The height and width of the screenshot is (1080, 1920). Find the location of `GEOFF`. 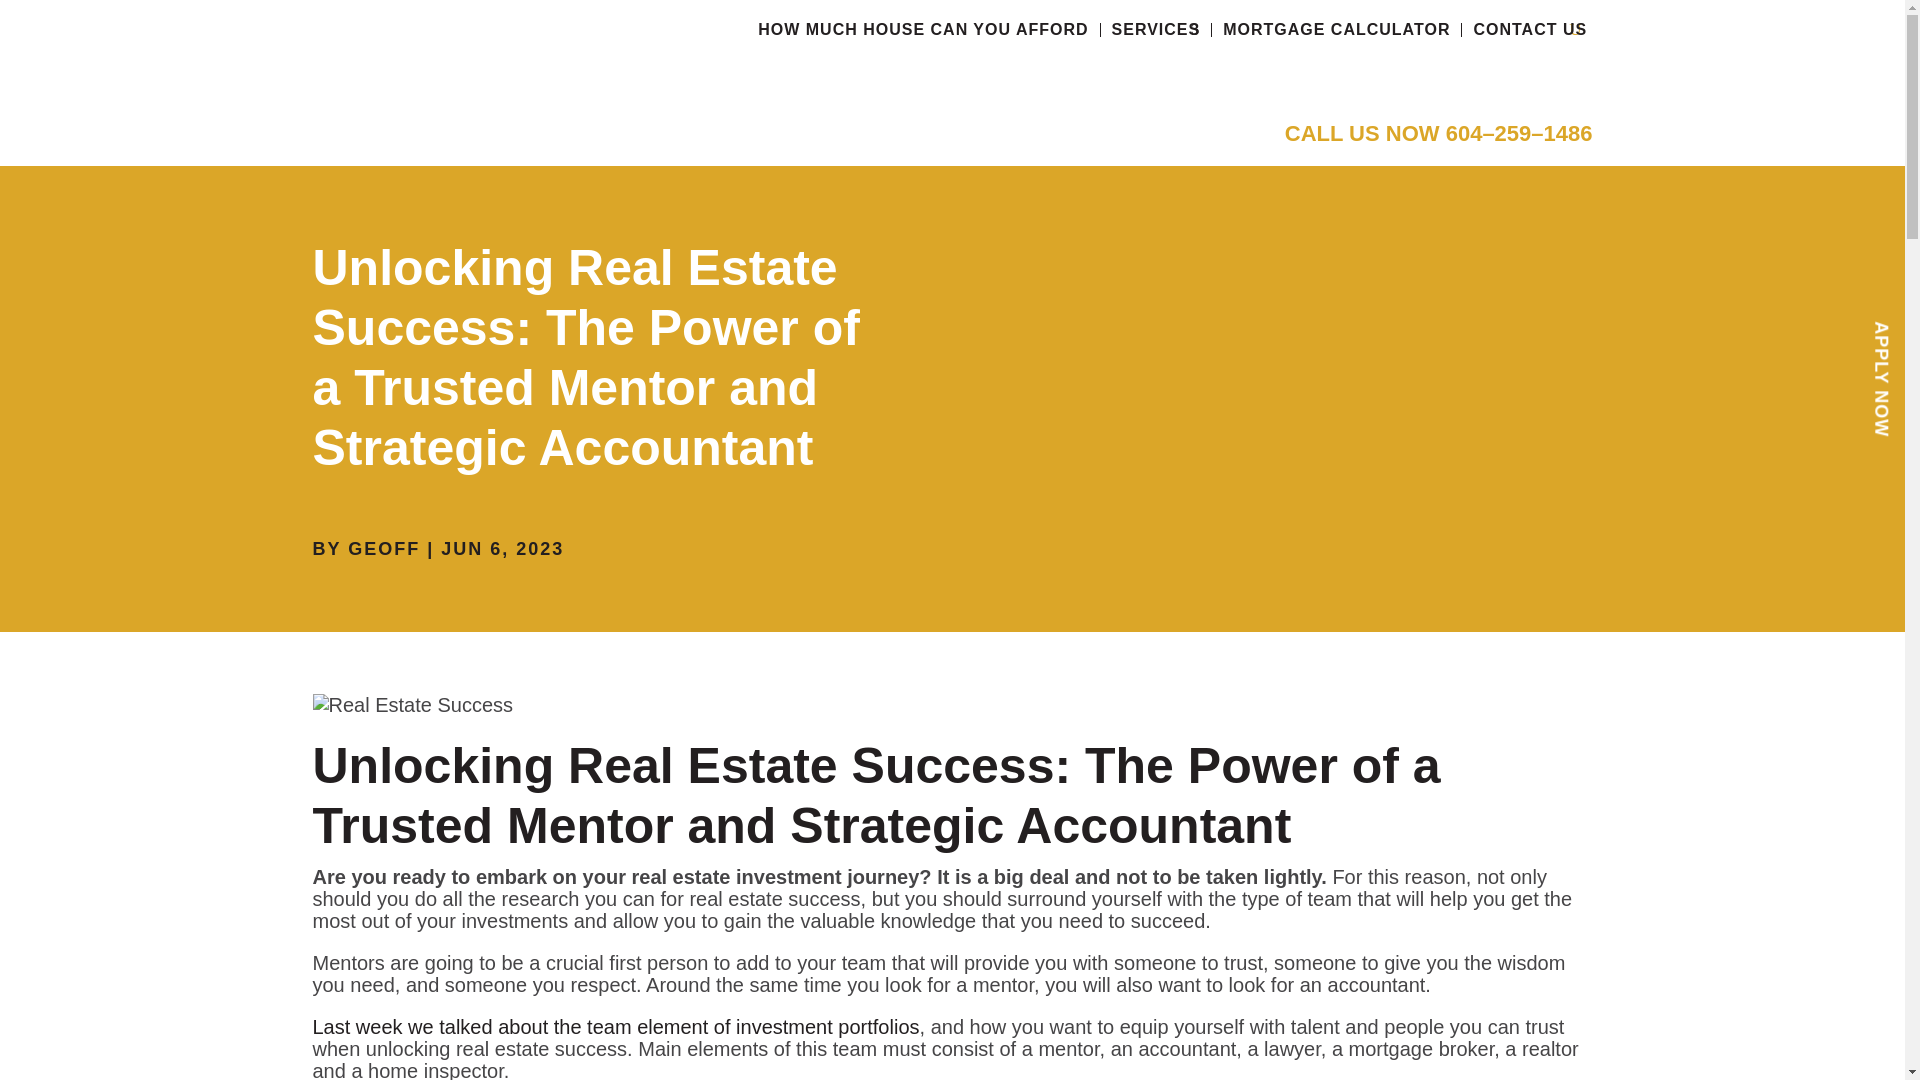

GEOFF is located at coordinates (384, 548).